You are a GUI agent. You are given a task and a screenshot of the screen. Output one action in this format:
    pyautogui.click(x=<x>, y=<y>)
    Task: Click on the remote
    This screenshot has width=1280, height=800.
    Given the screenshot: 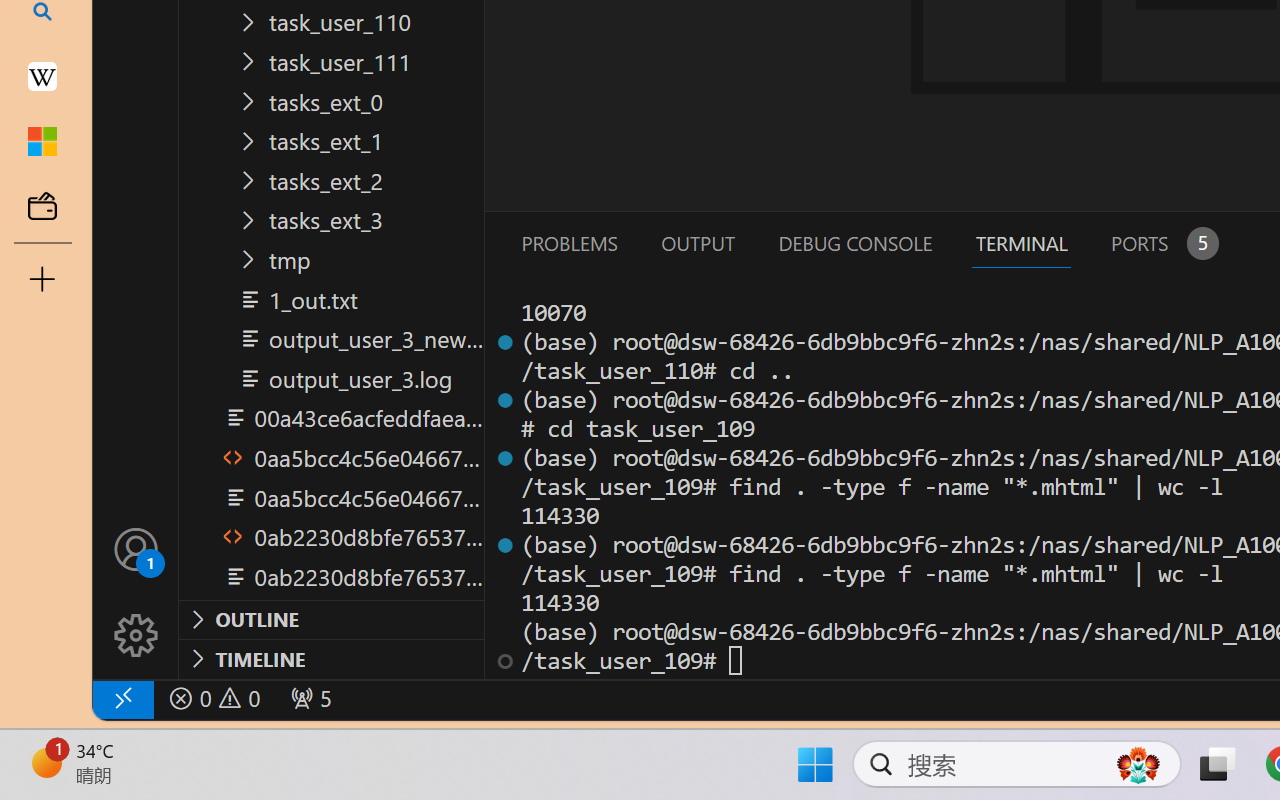 What is the action you would take?
    pyautogui.click(x=122, y=698)
    